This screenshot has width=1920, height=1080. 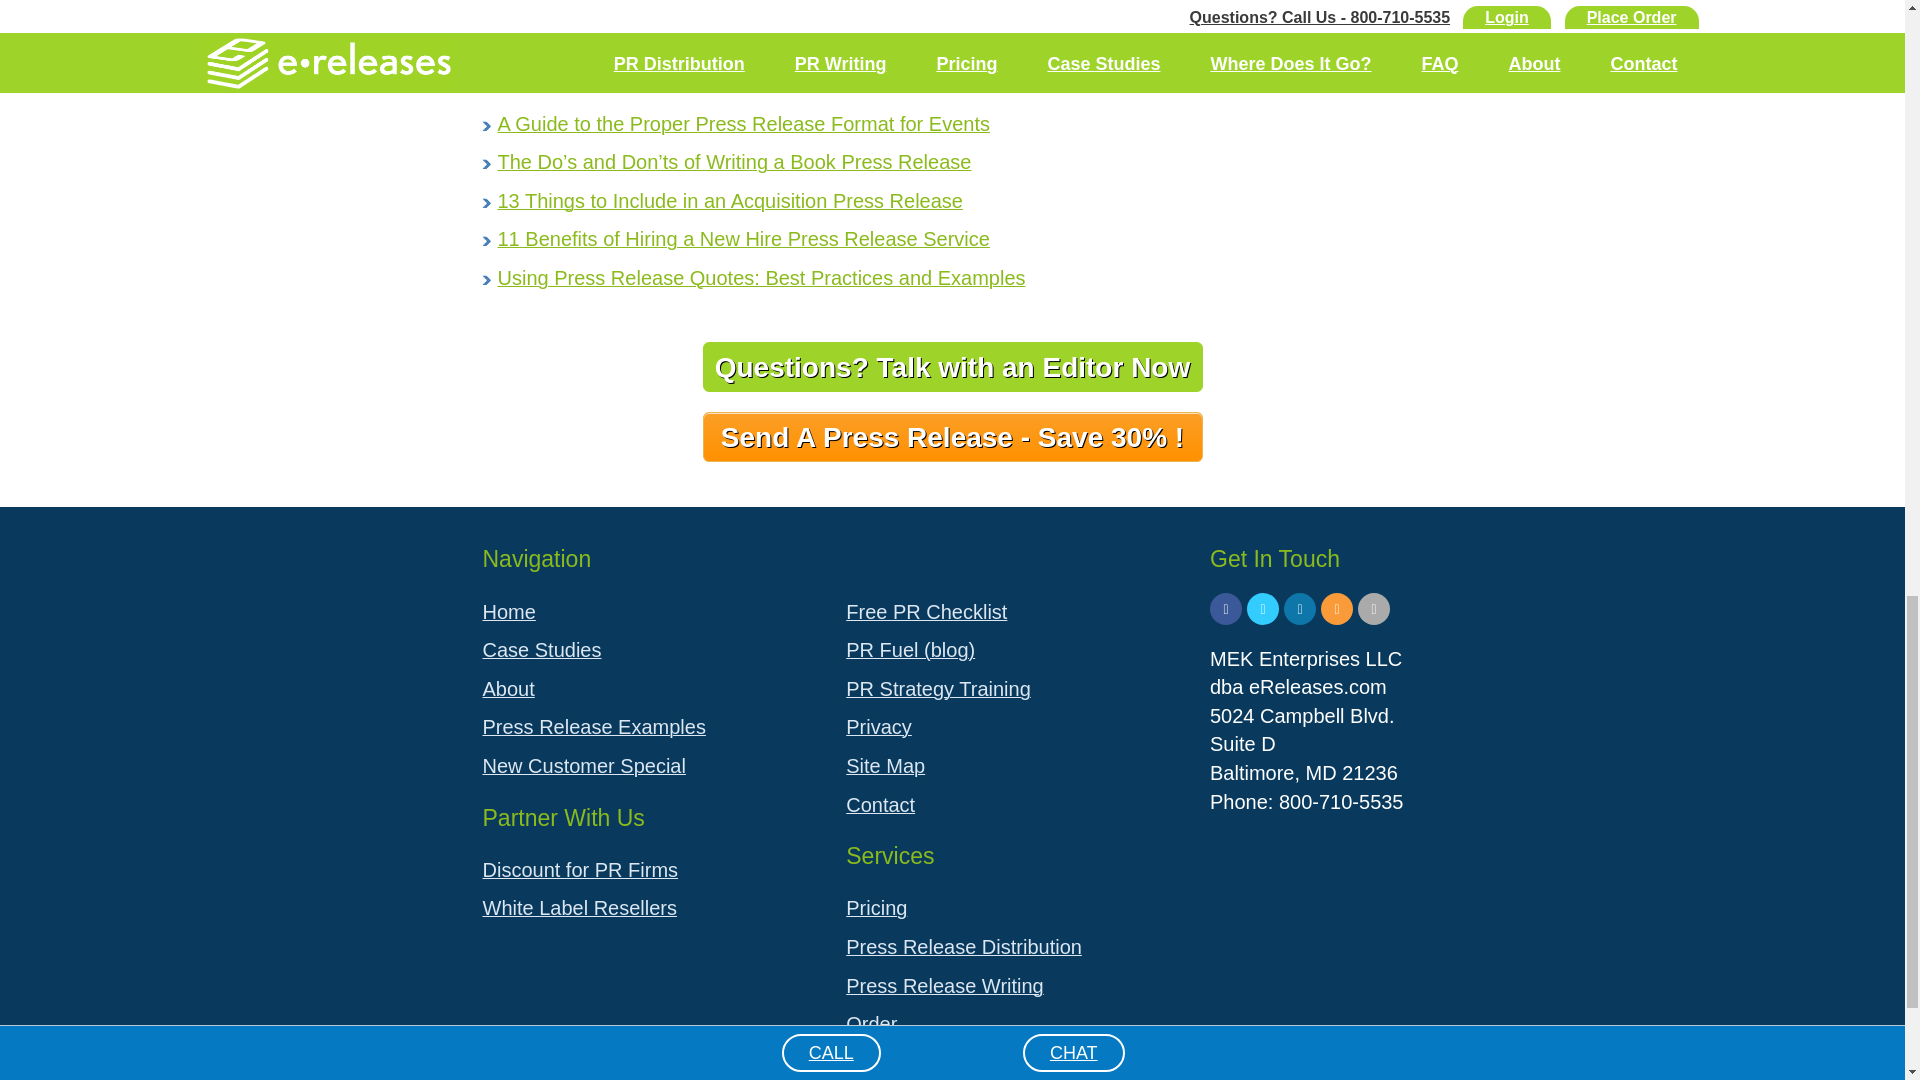 I want to click on Questions? Talk with an Editor Now, so click(x=952, y=367).